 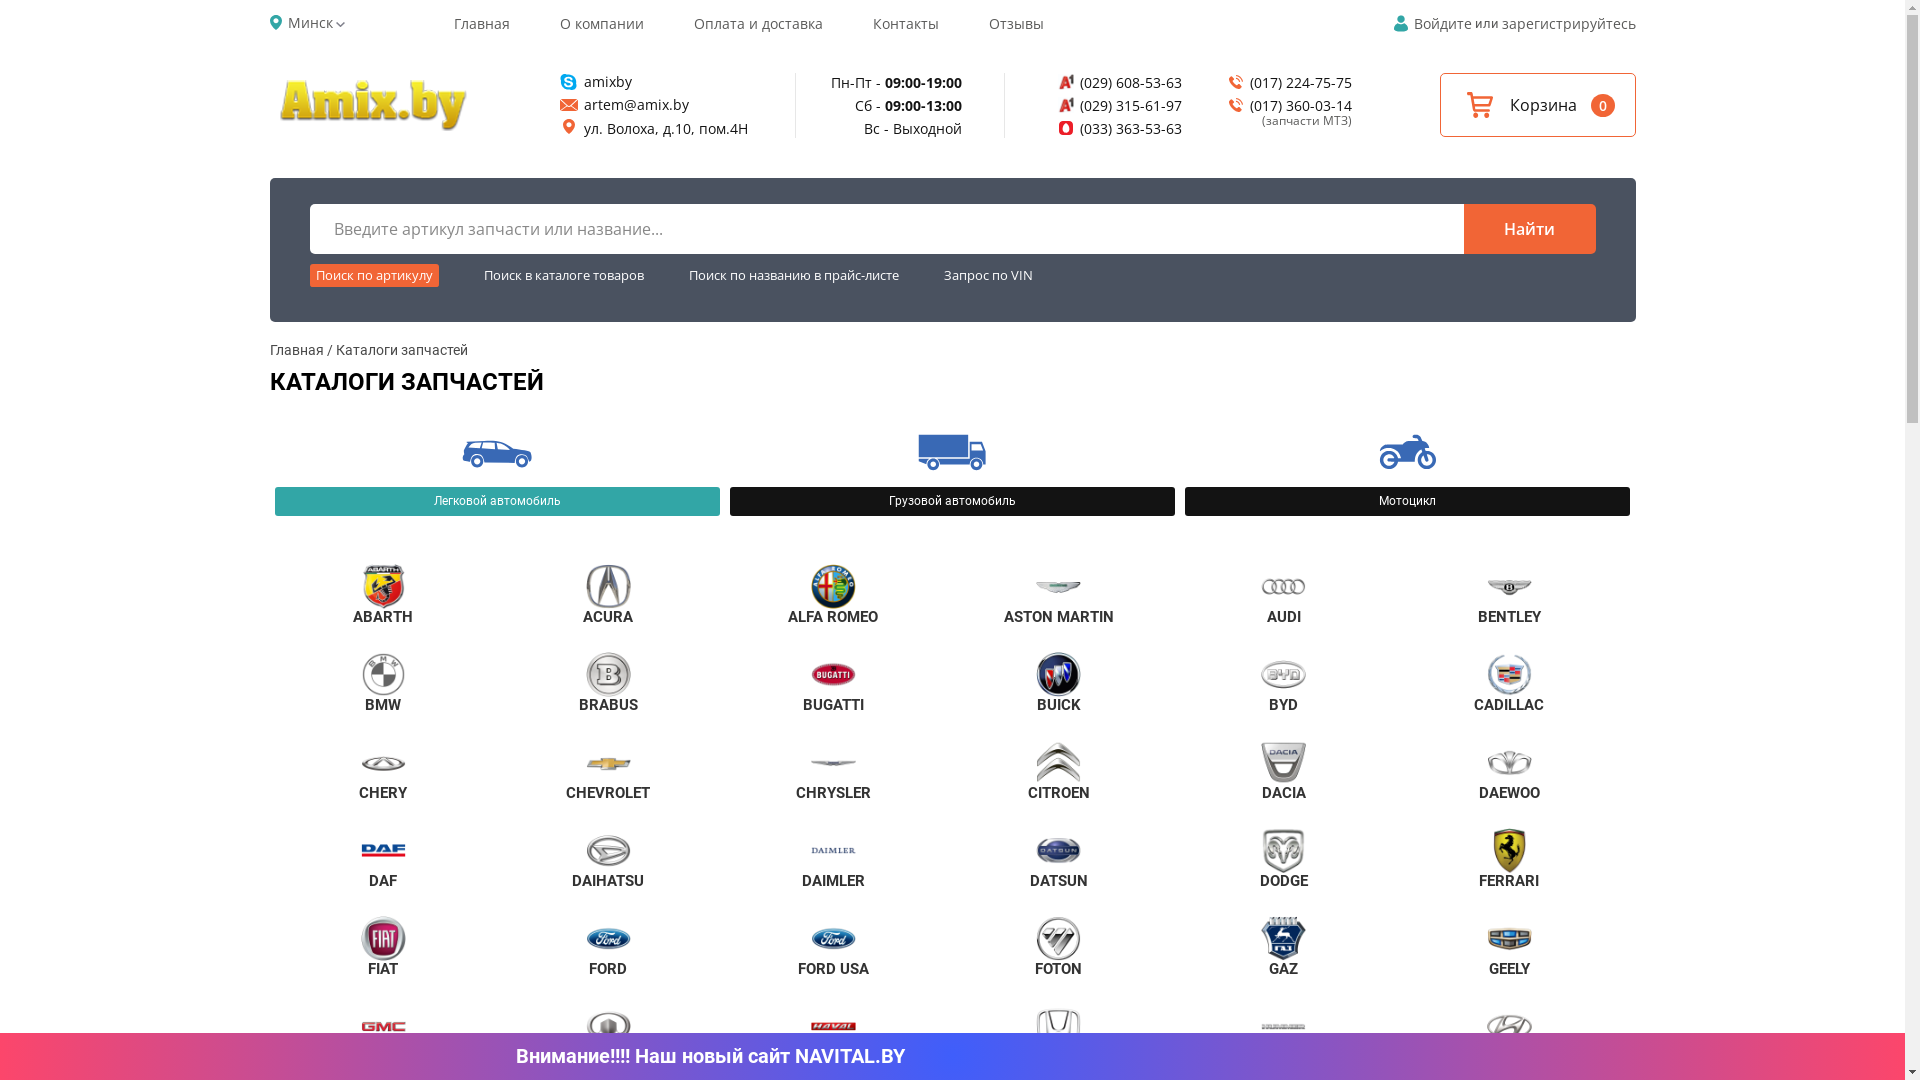 What do you see at coordinates (1508, 683) in the screenshot?
I see `CADILLAC` at bounding box center [1508, 683].